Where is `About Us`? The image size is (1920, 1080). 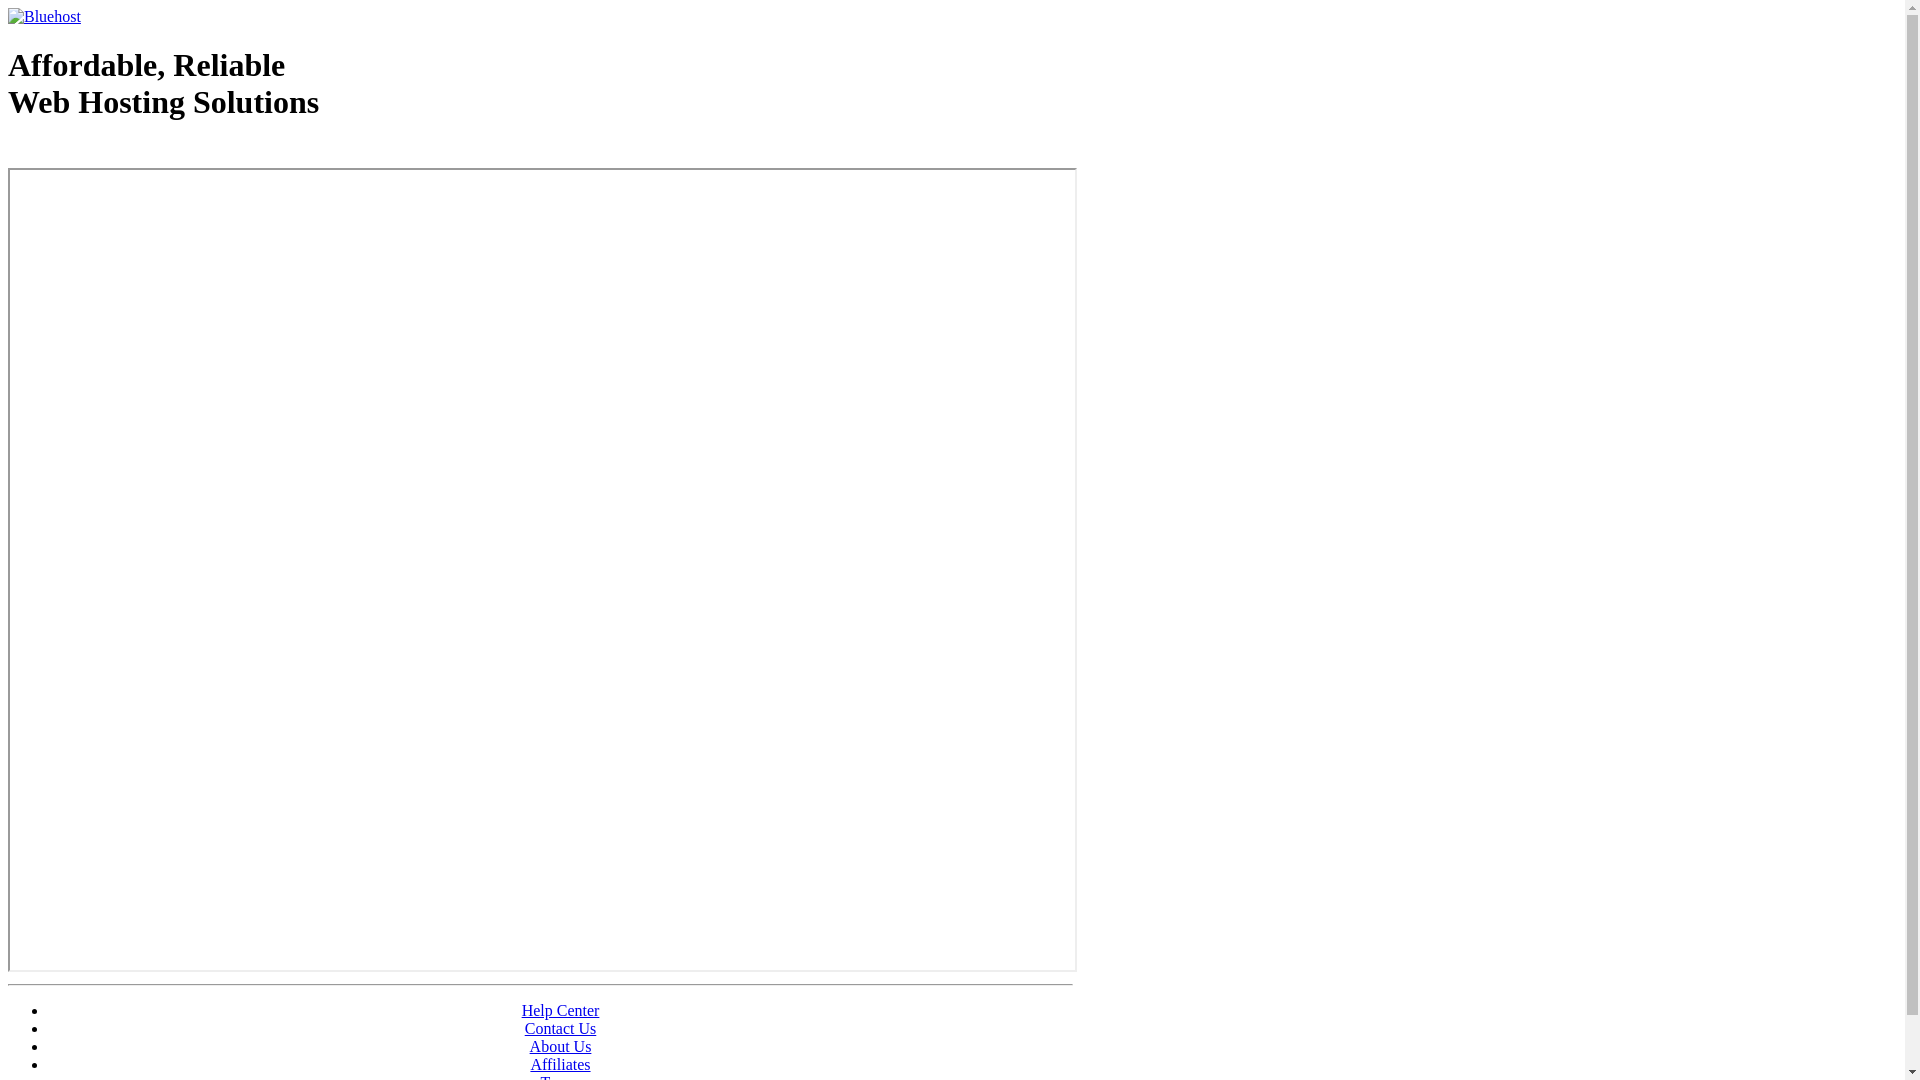 About Us is located at coordinates (561, 1046).